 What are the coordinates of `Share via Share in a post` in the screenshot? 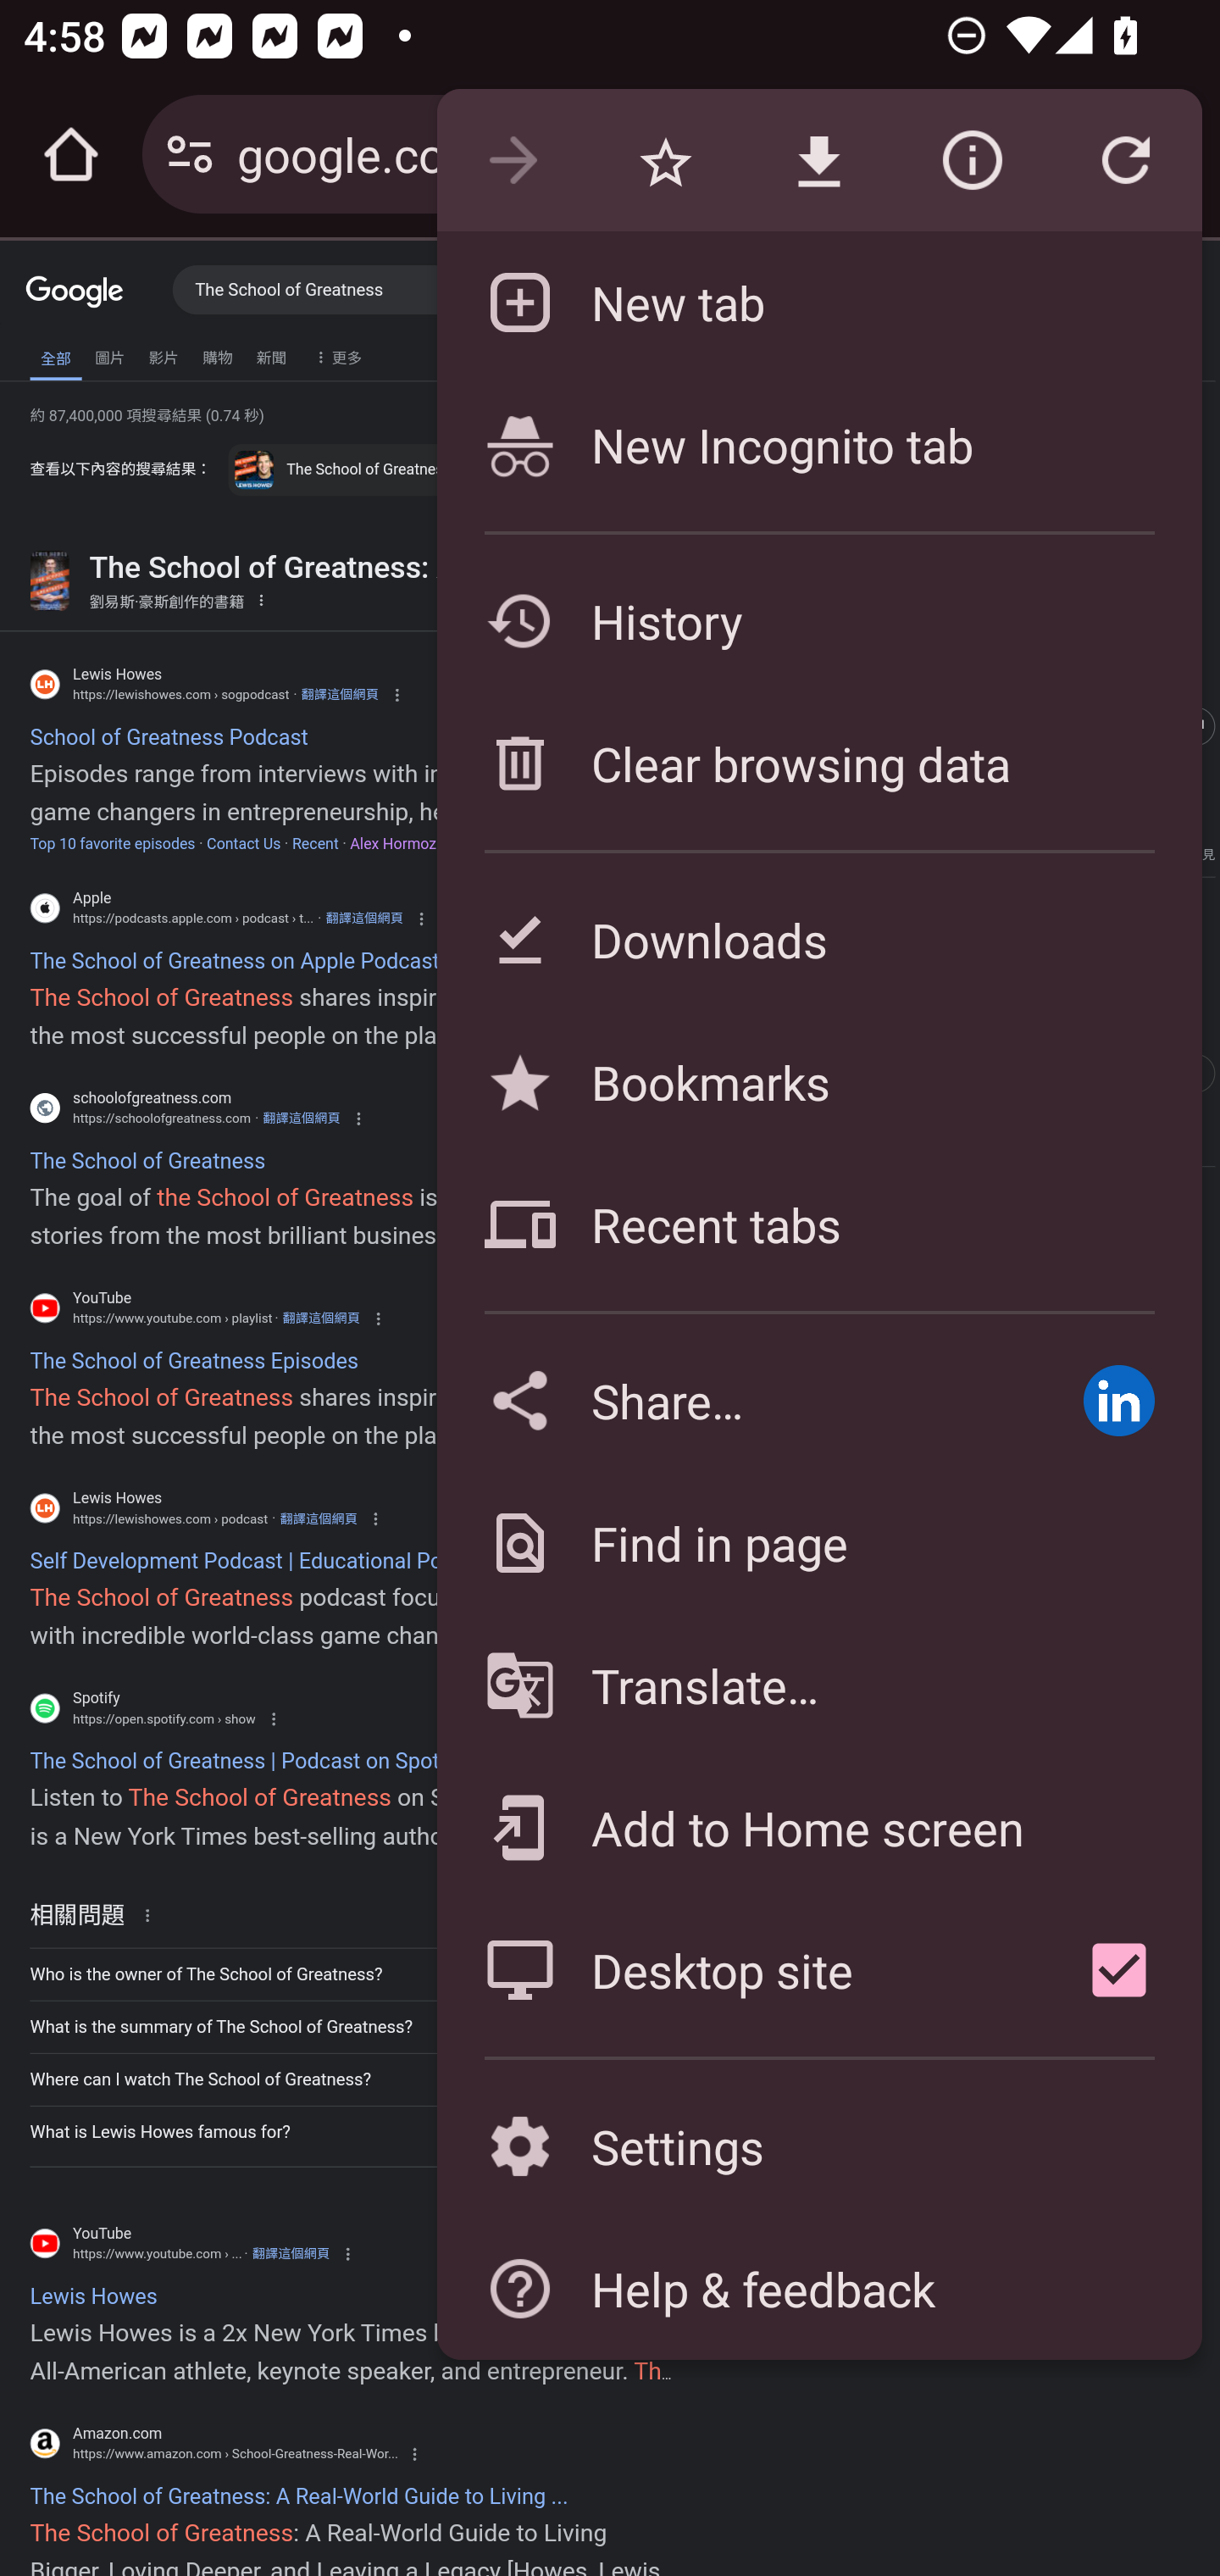 It's located at (1118, 1400).